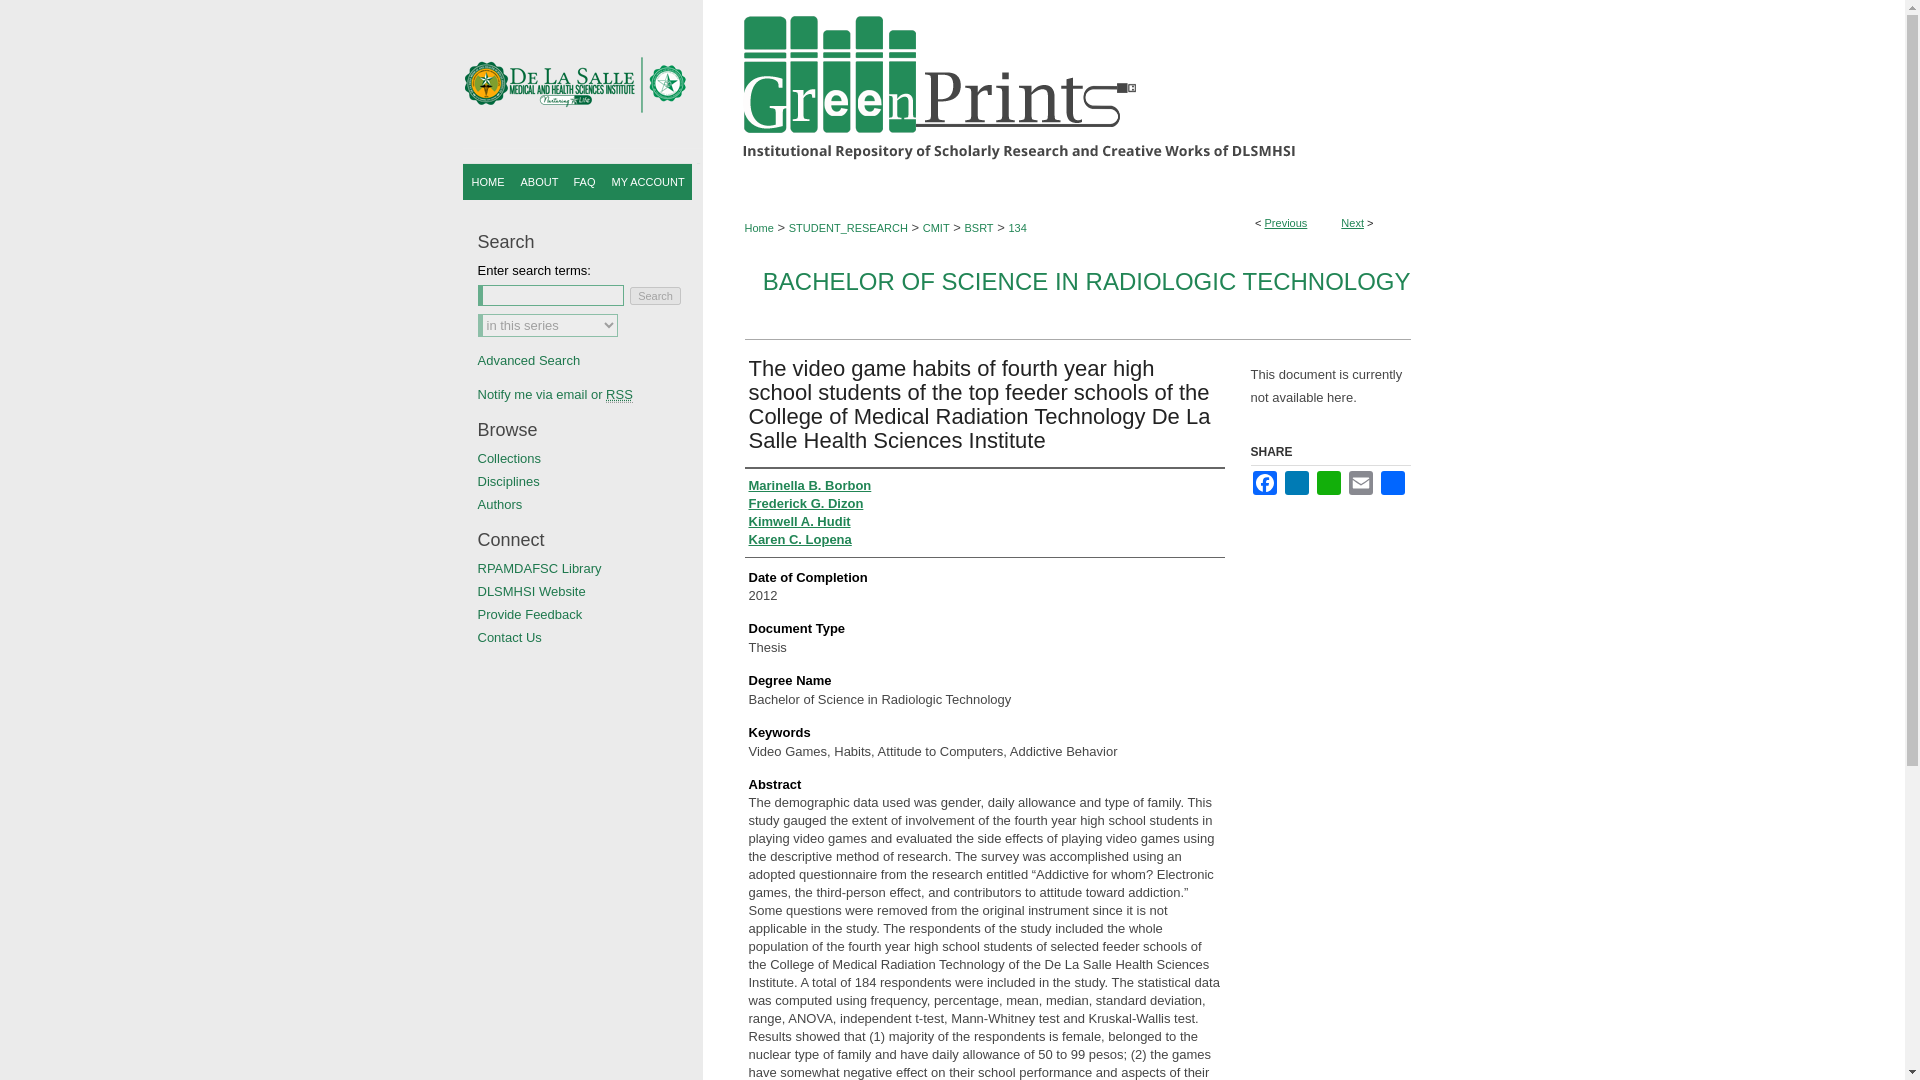  What do you see at coordinates (952, 82) in the screenshot?
I see `GreenPrints` at bounding box center [952, 82].